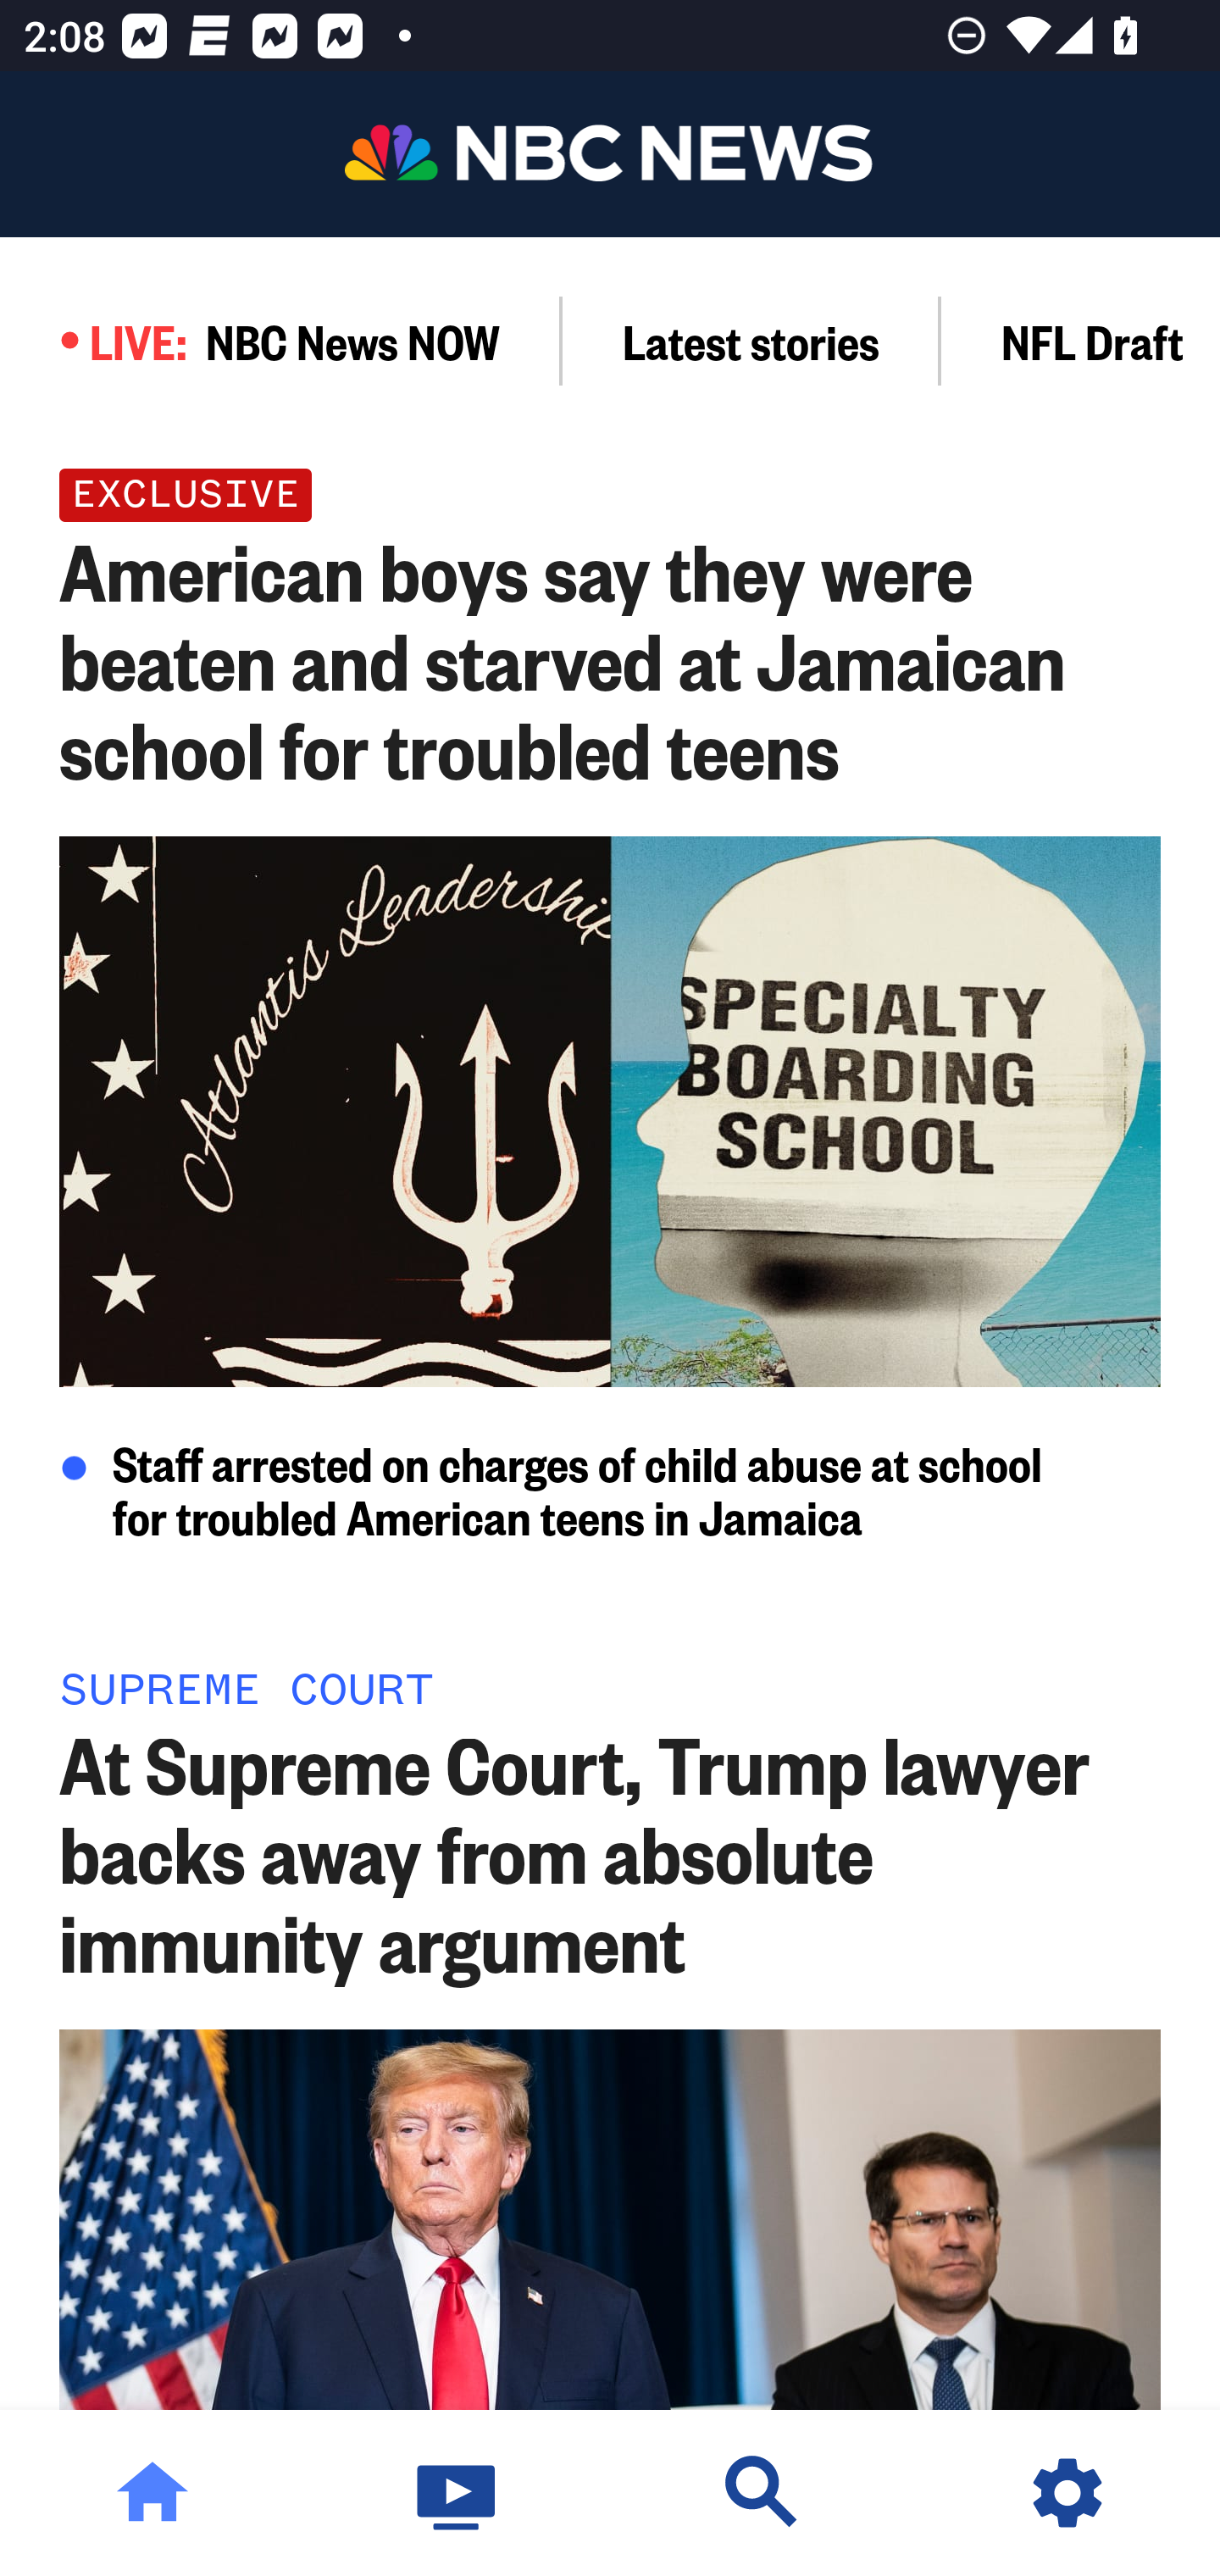 Image resolution: width=1220 pixels, height=2576 pixels. Describe the element at coordinates (1067, 2493) in the screenshot. I see `Settings` at that location.